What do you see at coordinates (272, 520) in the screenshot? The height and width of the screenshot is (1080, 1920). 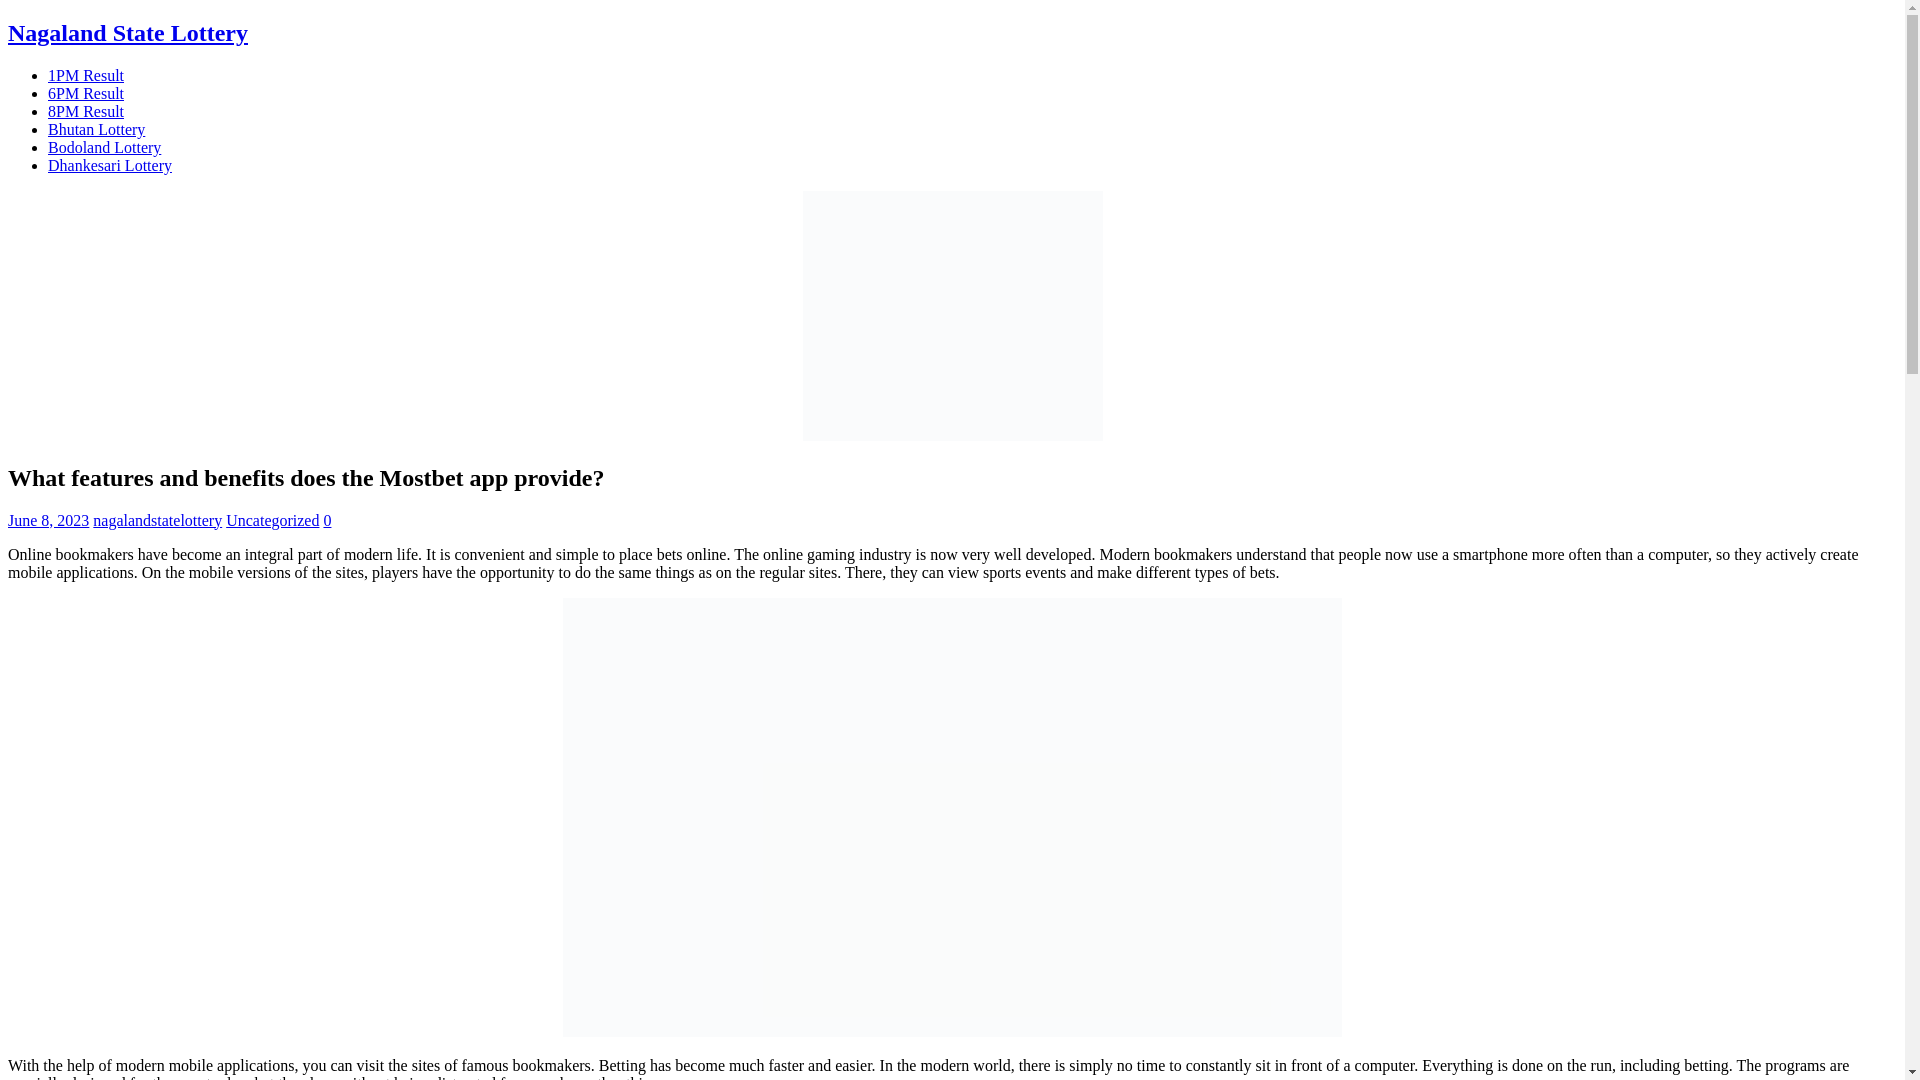 I see `Uncategorized` at bounding box center [272, 520].